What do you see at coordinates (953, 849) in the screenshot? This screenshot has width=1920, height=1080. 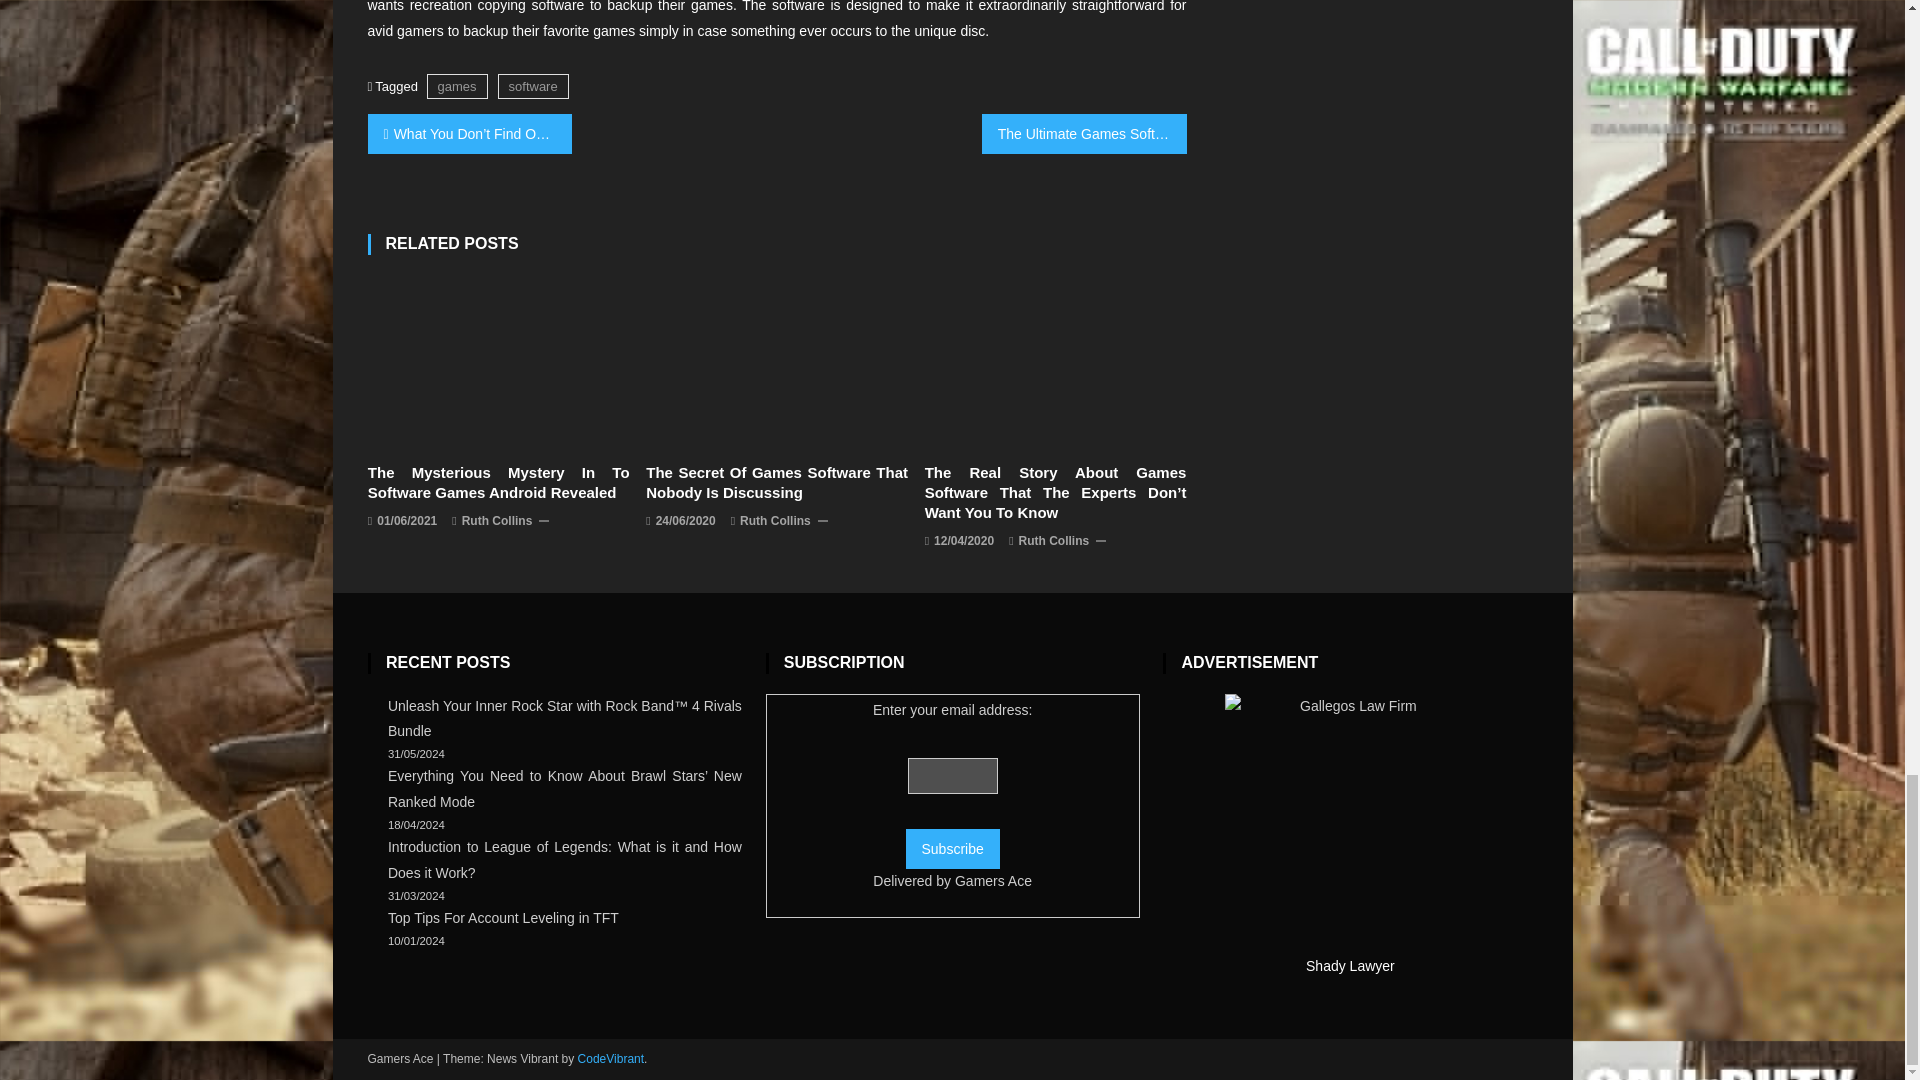 I see `Subscribe` at bounding box center [953, 849].